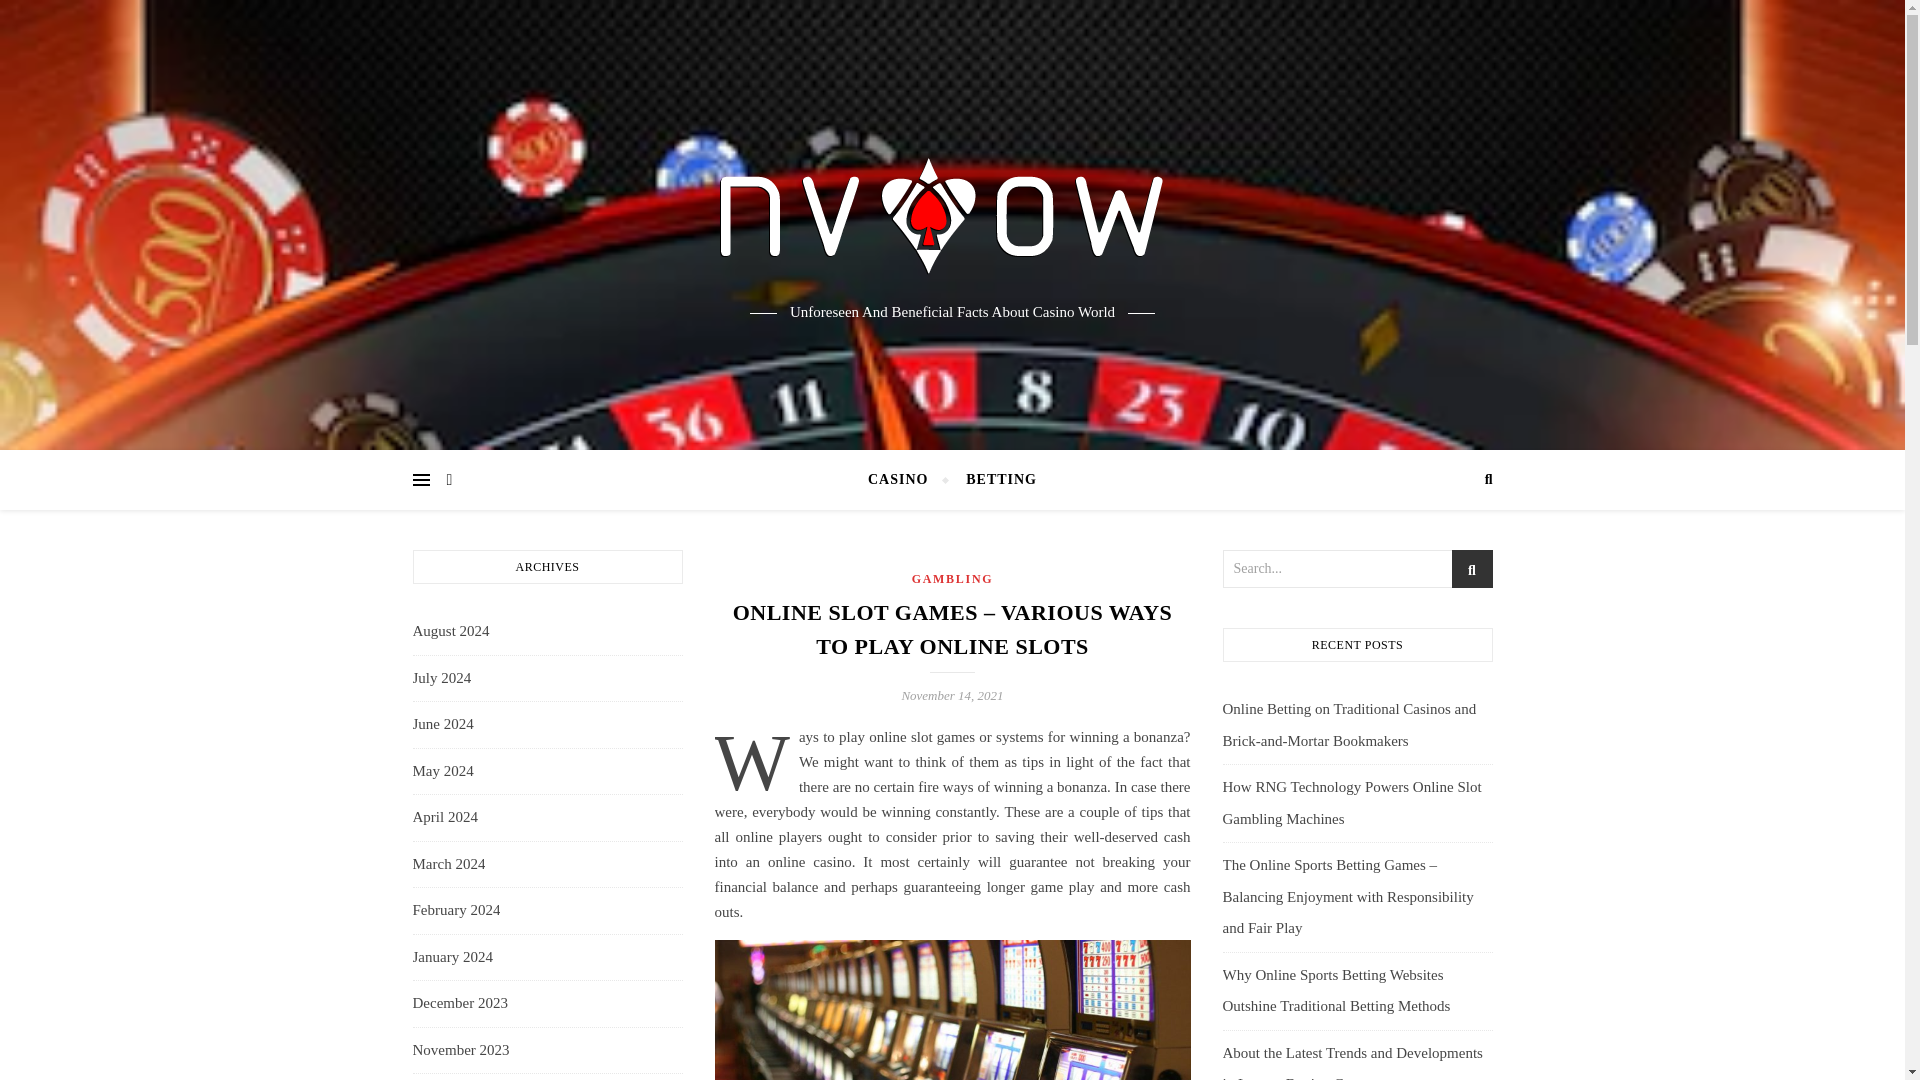  I want to click on May 2024, so click(442, 772).